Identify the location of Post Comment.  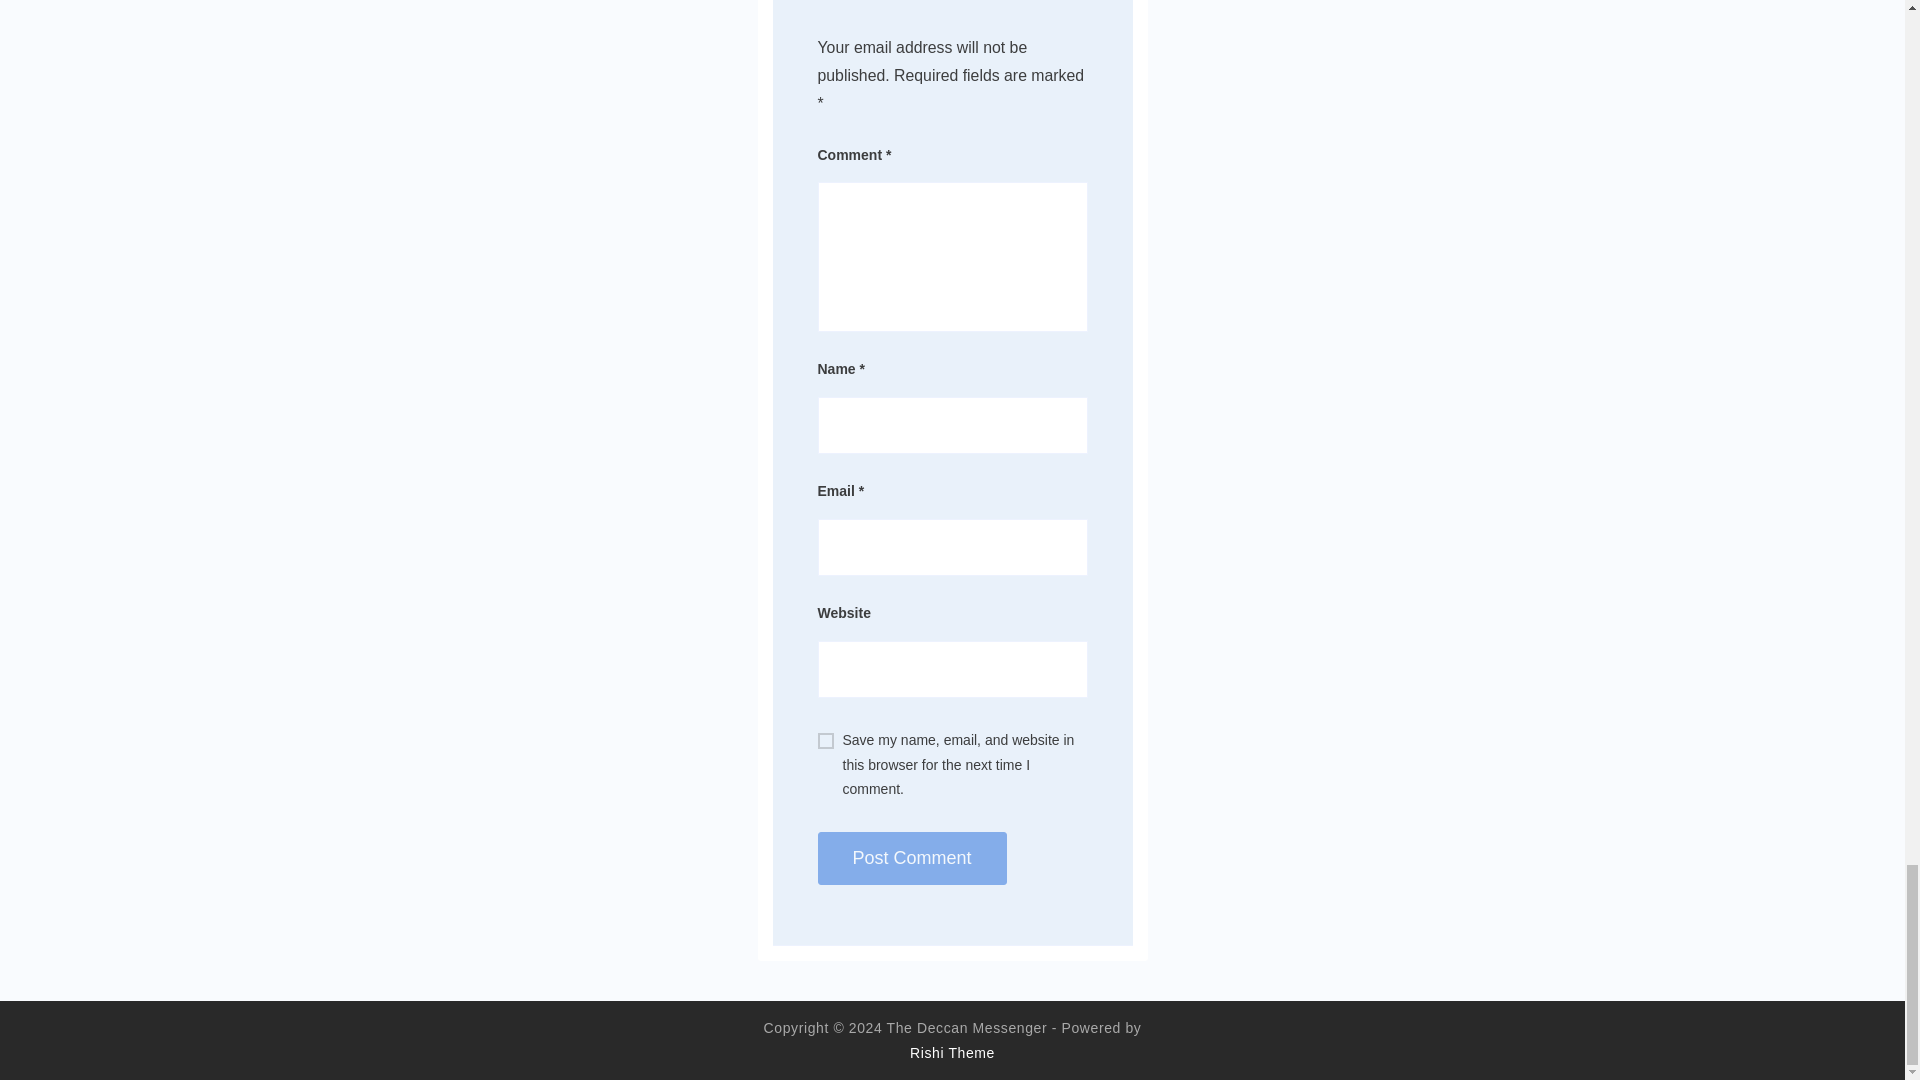
(912, 858).